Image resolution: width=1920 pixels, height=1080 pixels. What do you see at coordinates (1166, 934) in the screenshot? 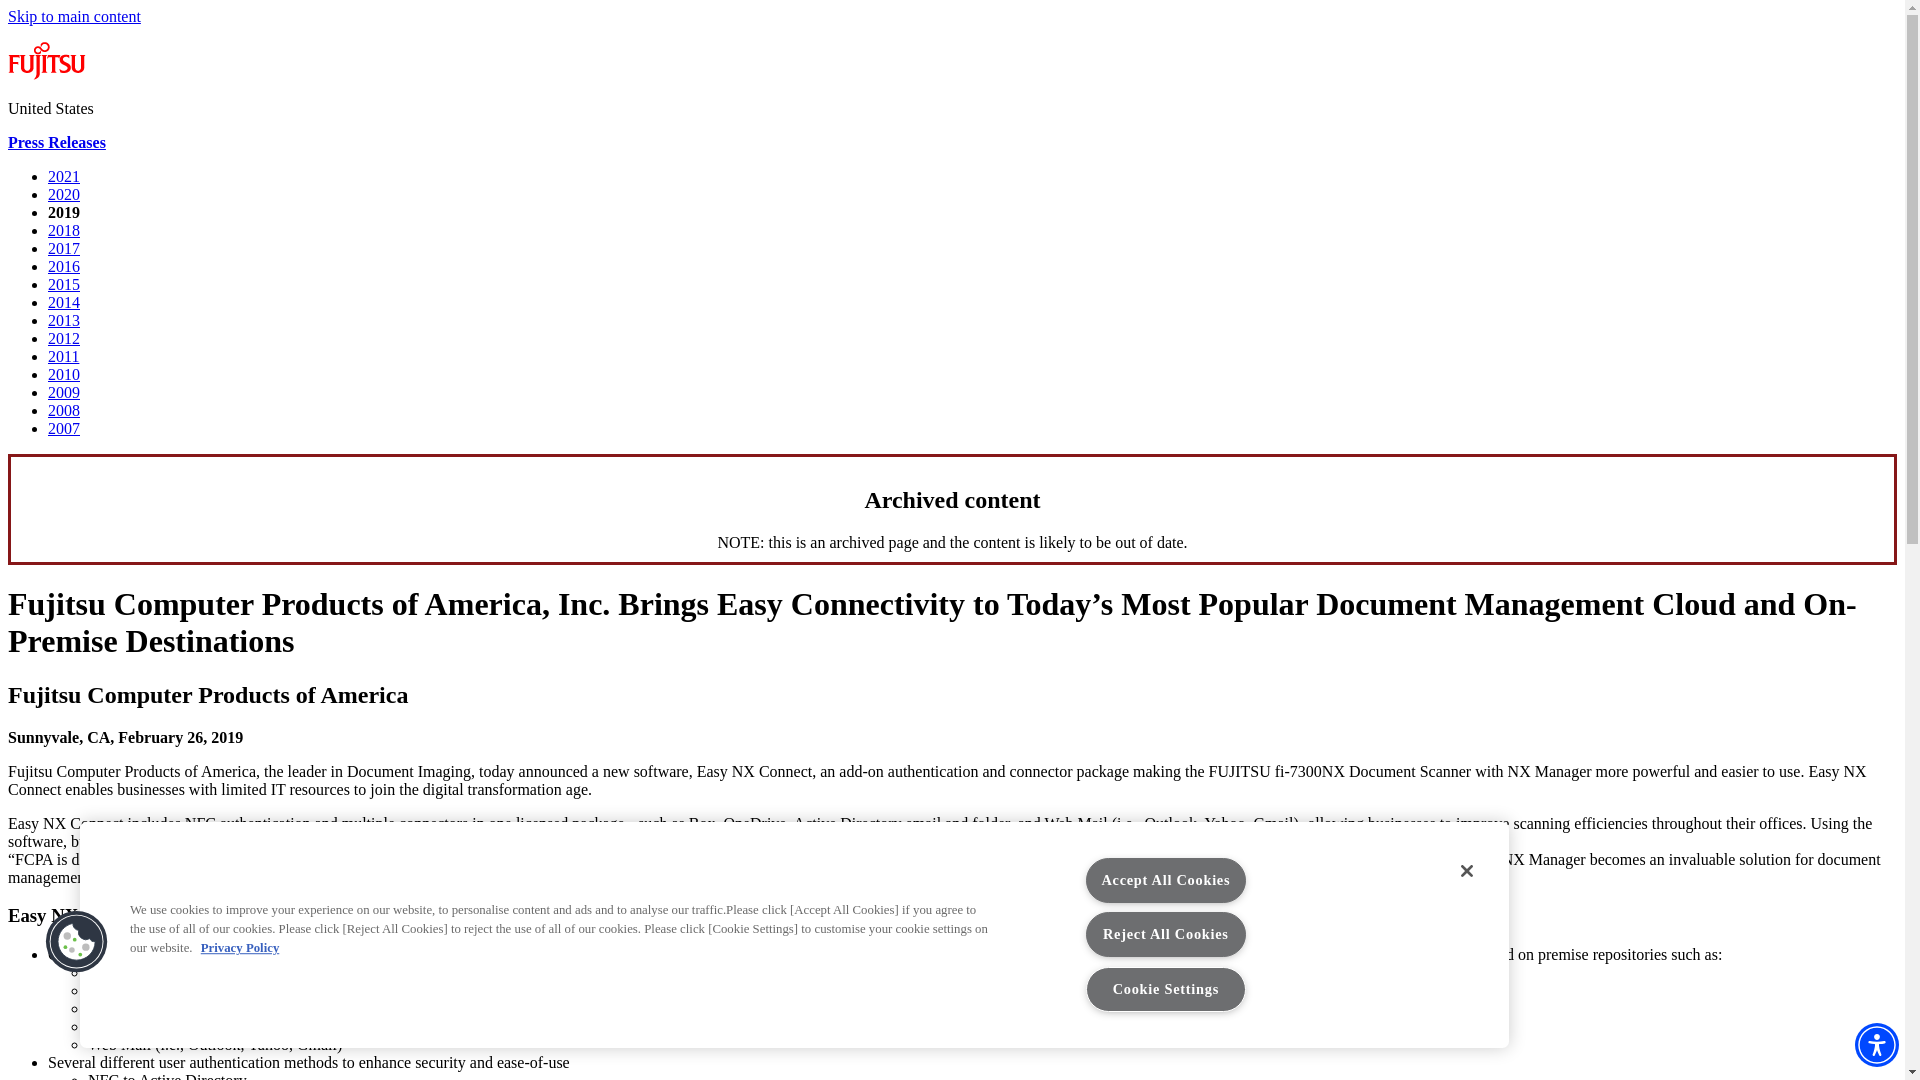
I see `Reject All Cookies` at bounding box center [1166, 934].